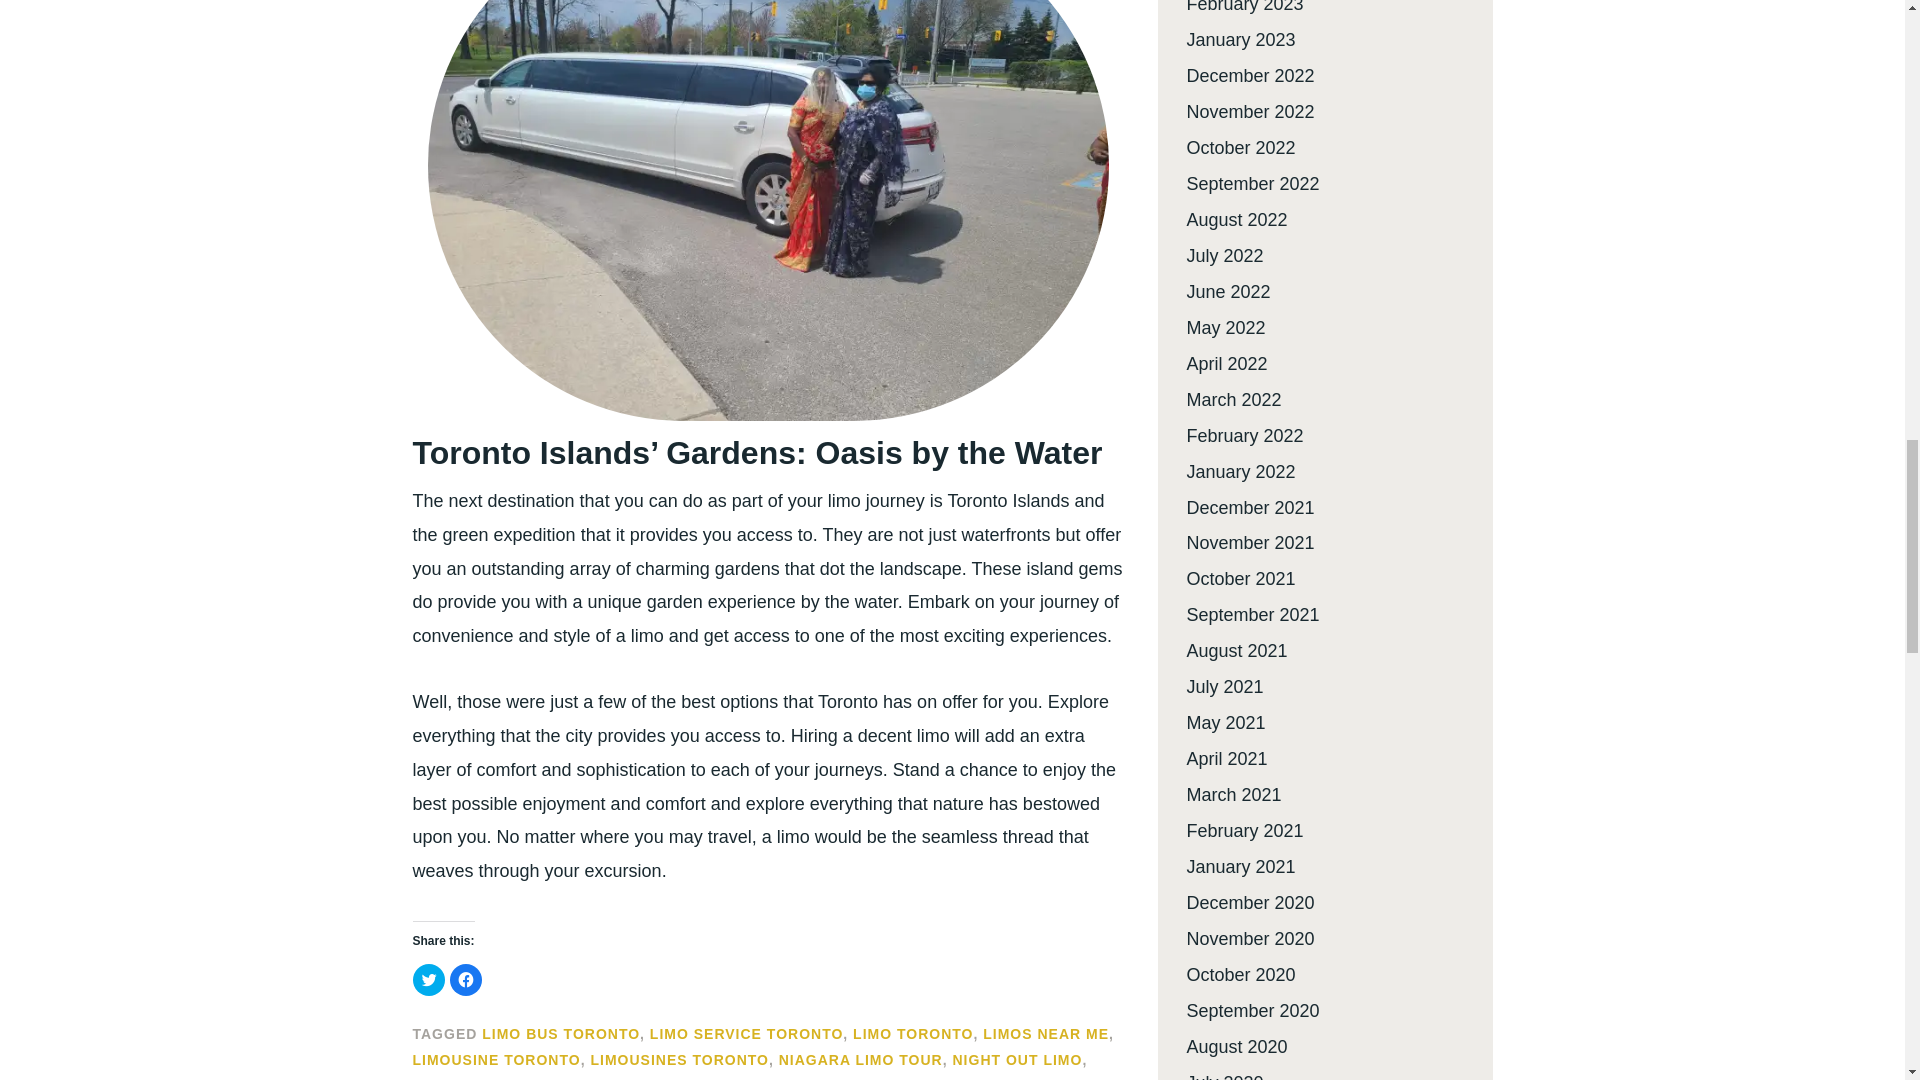  I want to click on LIMOS NEAR ME, so click(1046, 1034).